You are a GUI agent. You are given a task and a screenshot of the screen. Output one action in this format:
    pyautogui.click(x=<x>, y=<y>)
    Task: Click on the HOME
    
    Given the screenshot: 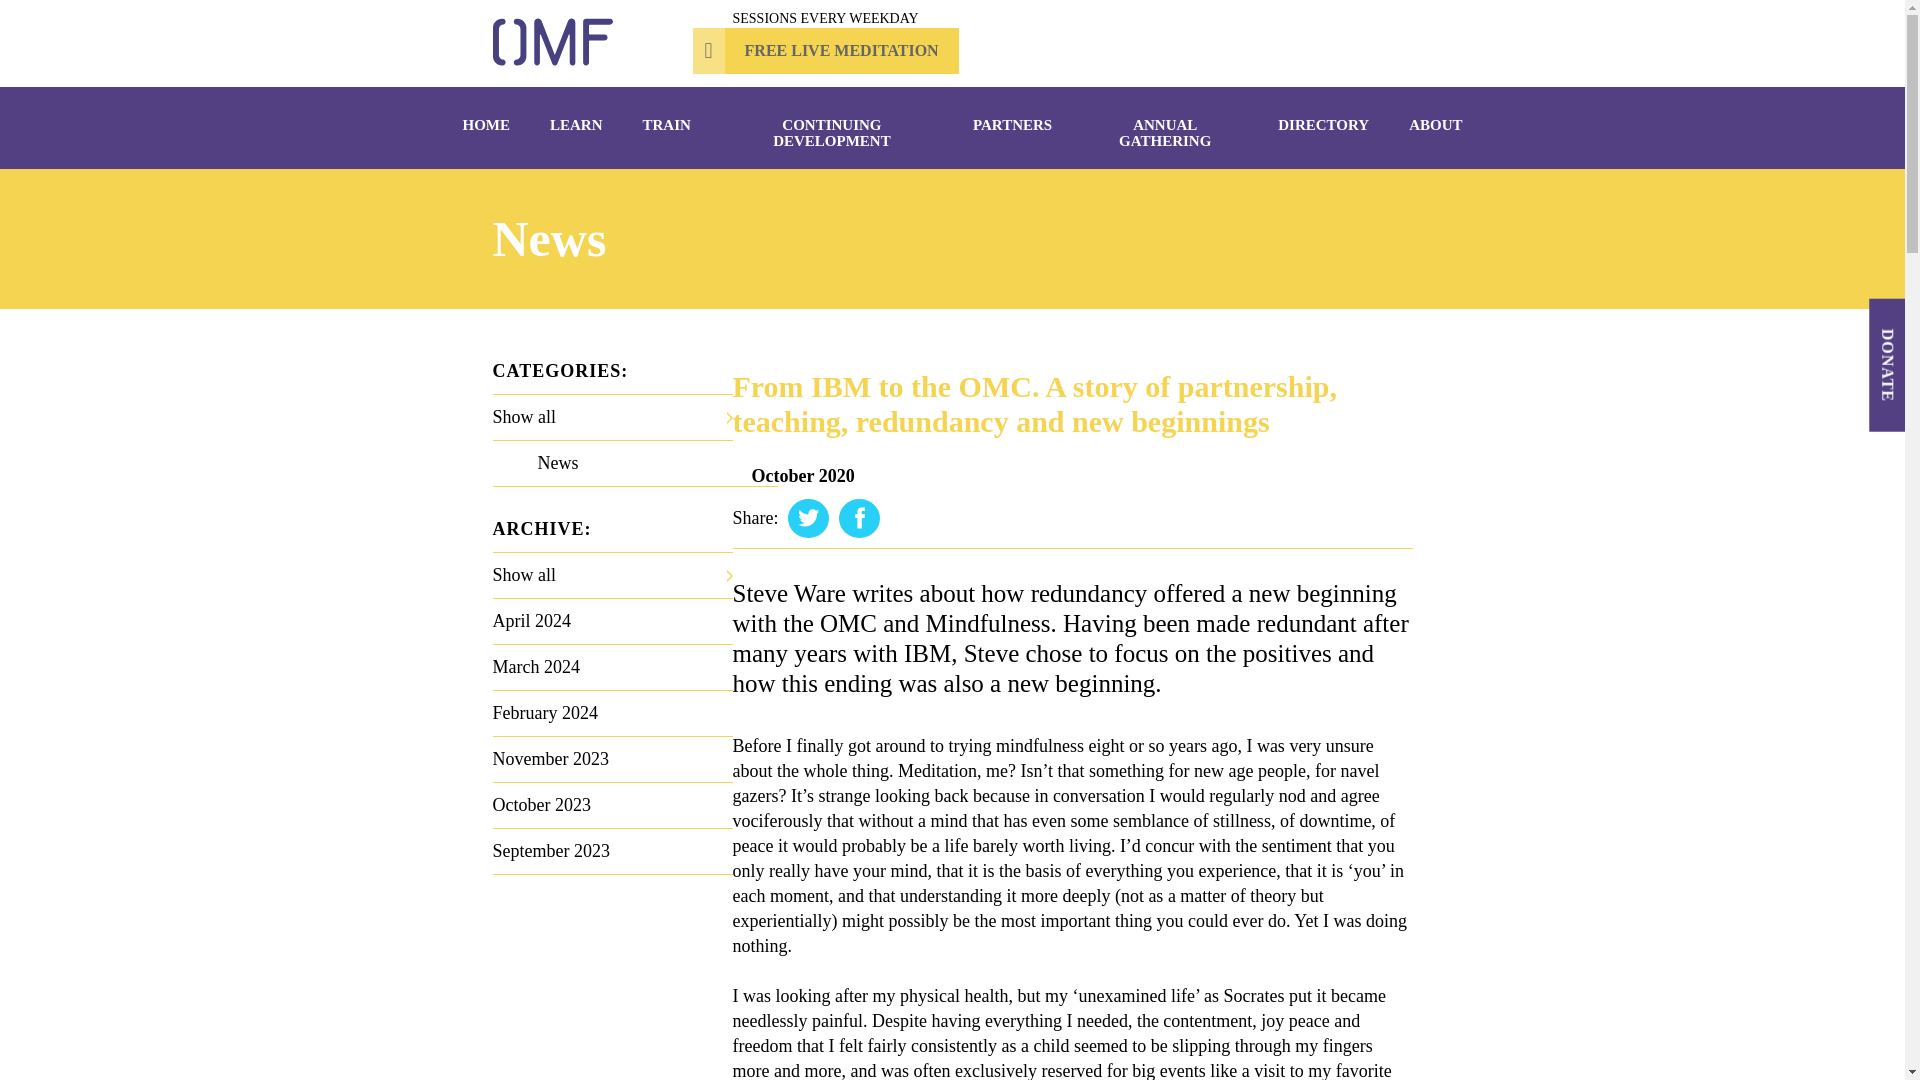 What is the action you would take?
    pyautogui.click(x=486, y=124)
    